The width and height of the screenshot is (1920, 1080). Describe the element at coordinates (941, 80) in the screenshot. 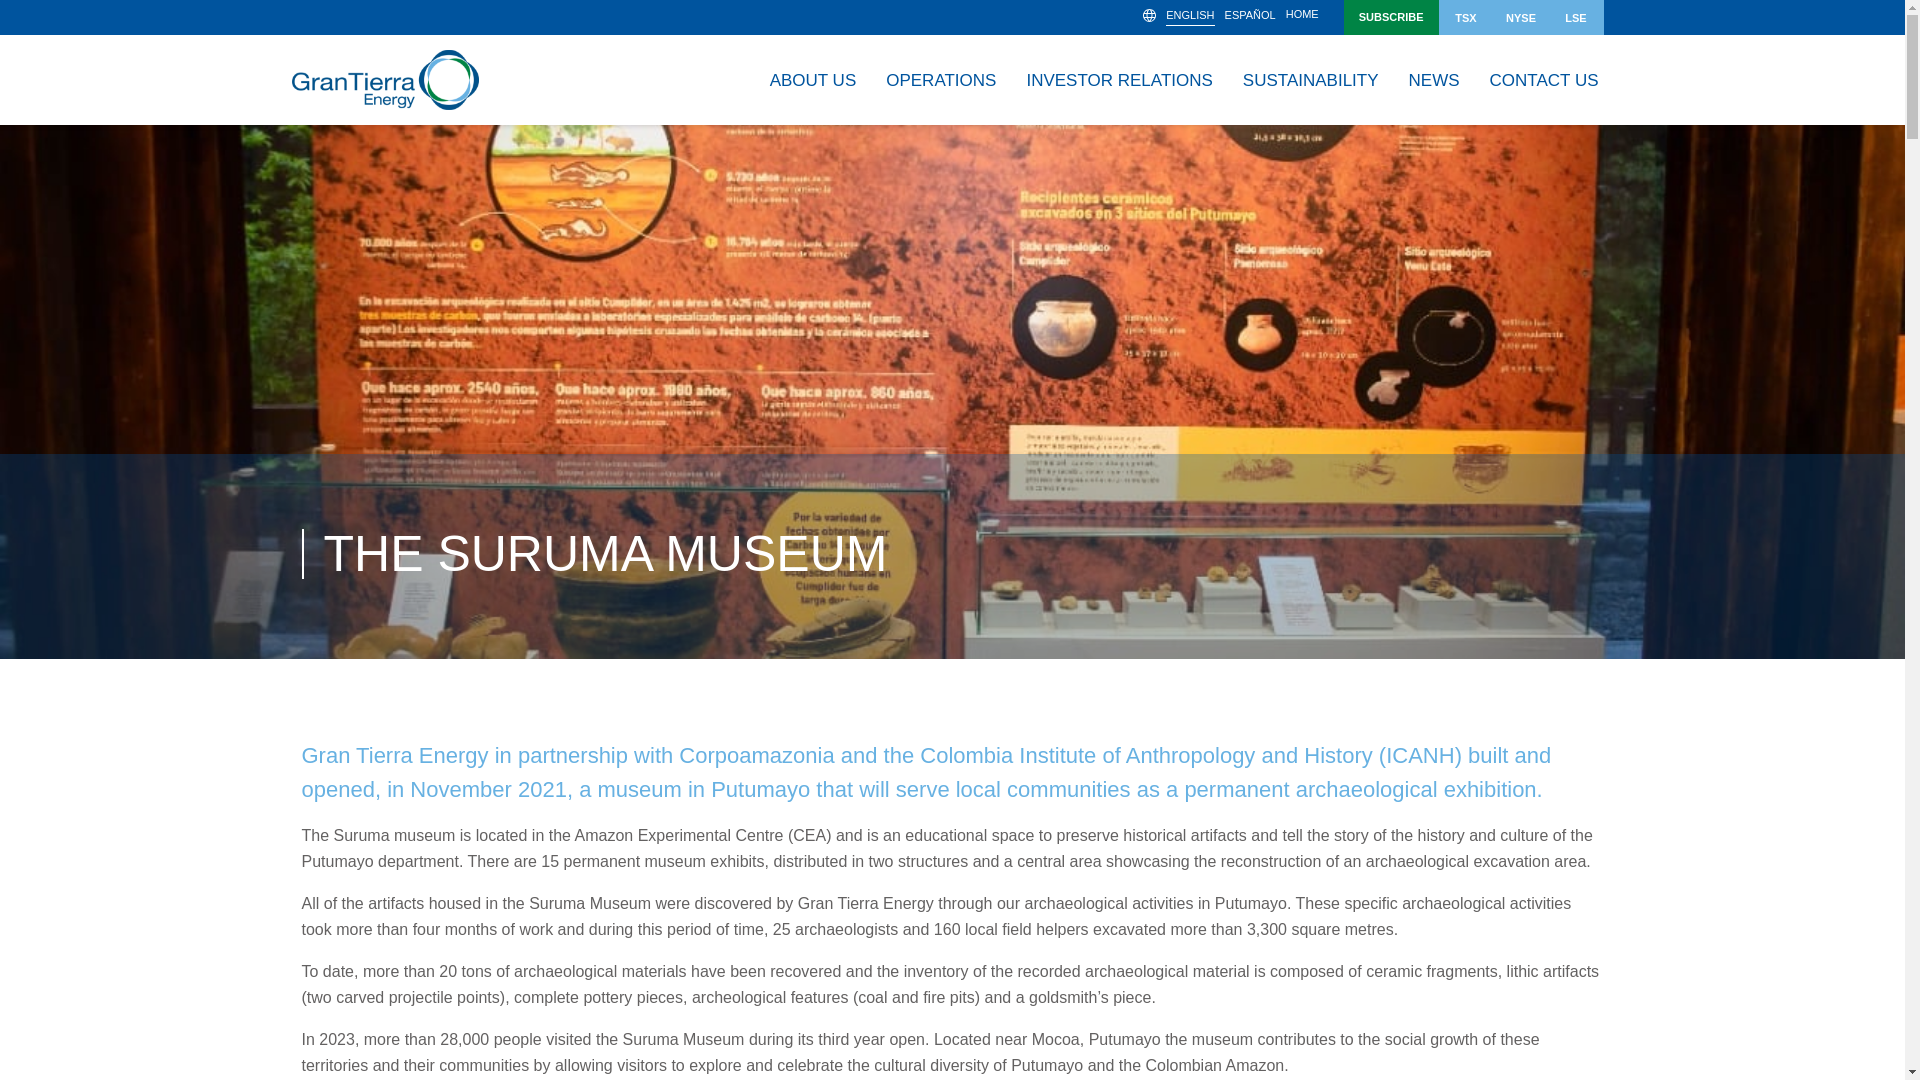

I see `Operations` at that location.